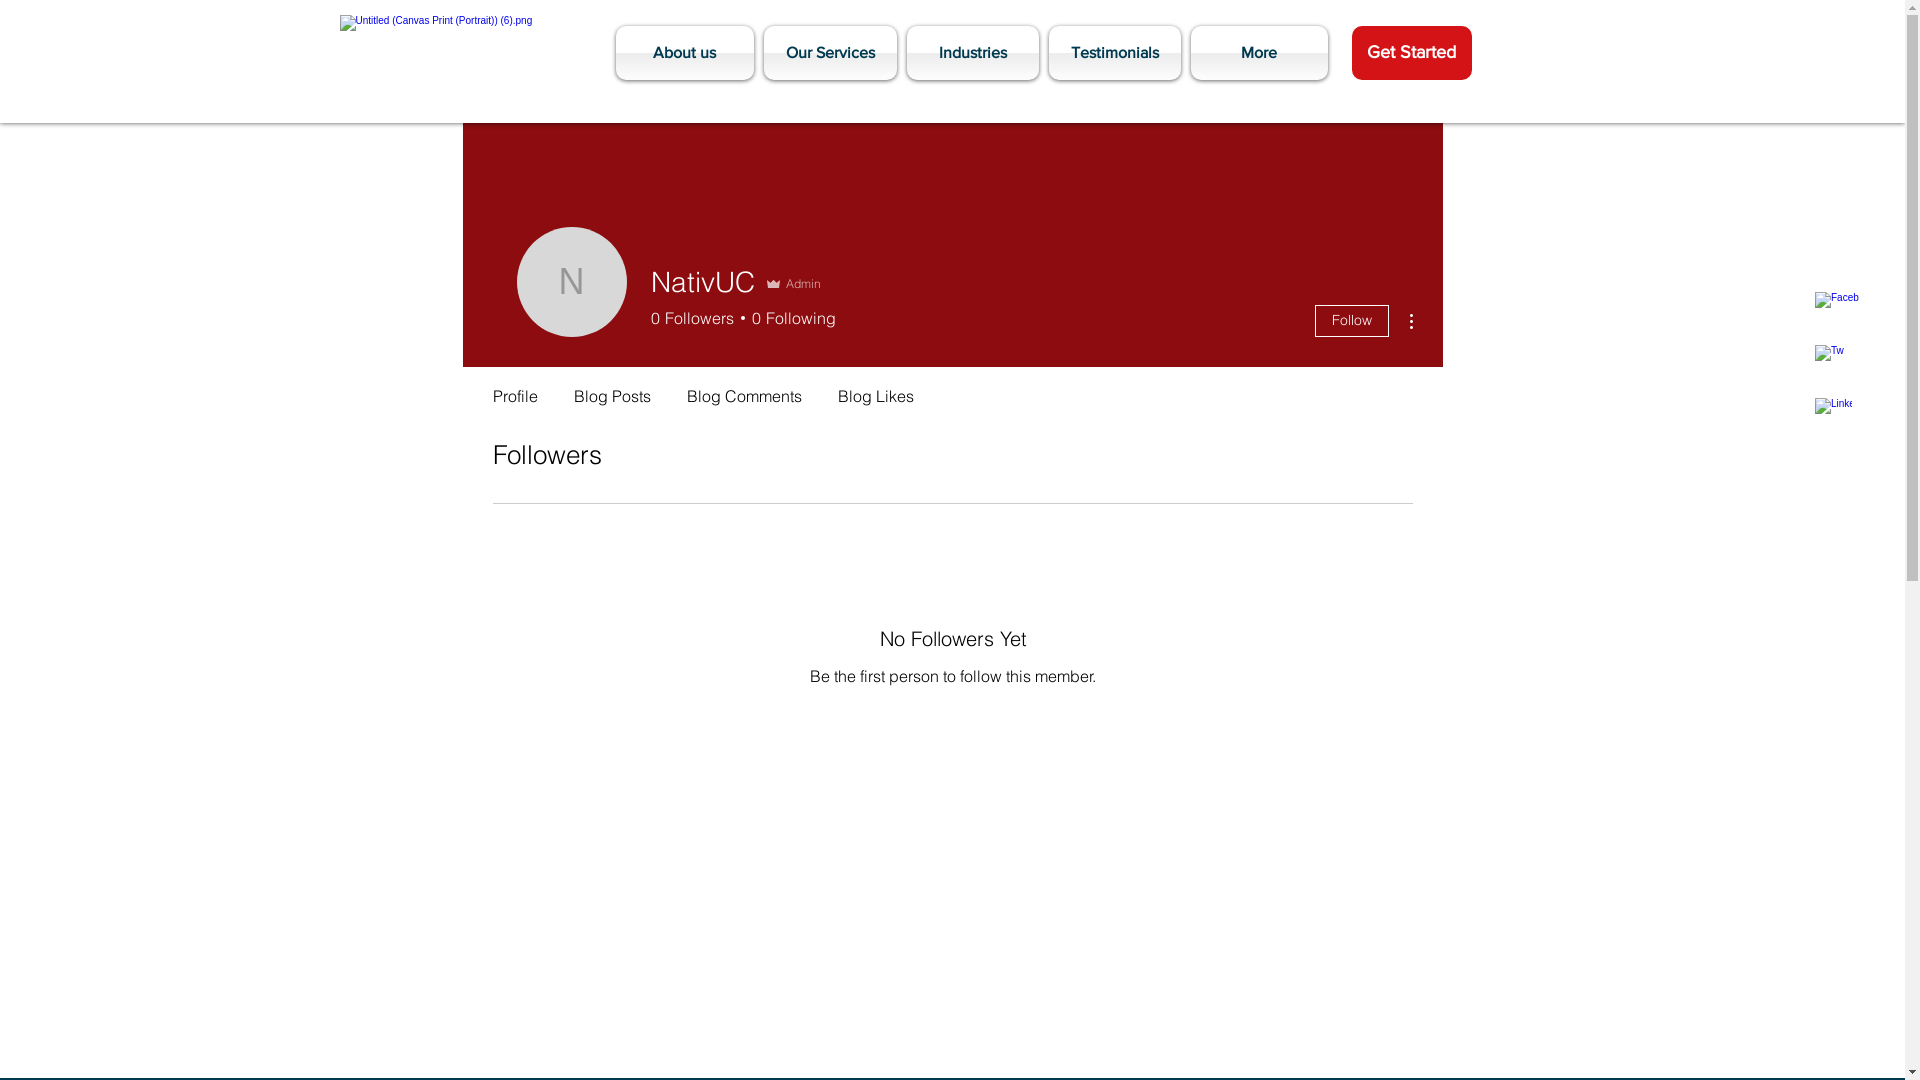 The height and width of the screenshot is (1080, 1920). I want to click on 0
Followers, so click(692, 318).